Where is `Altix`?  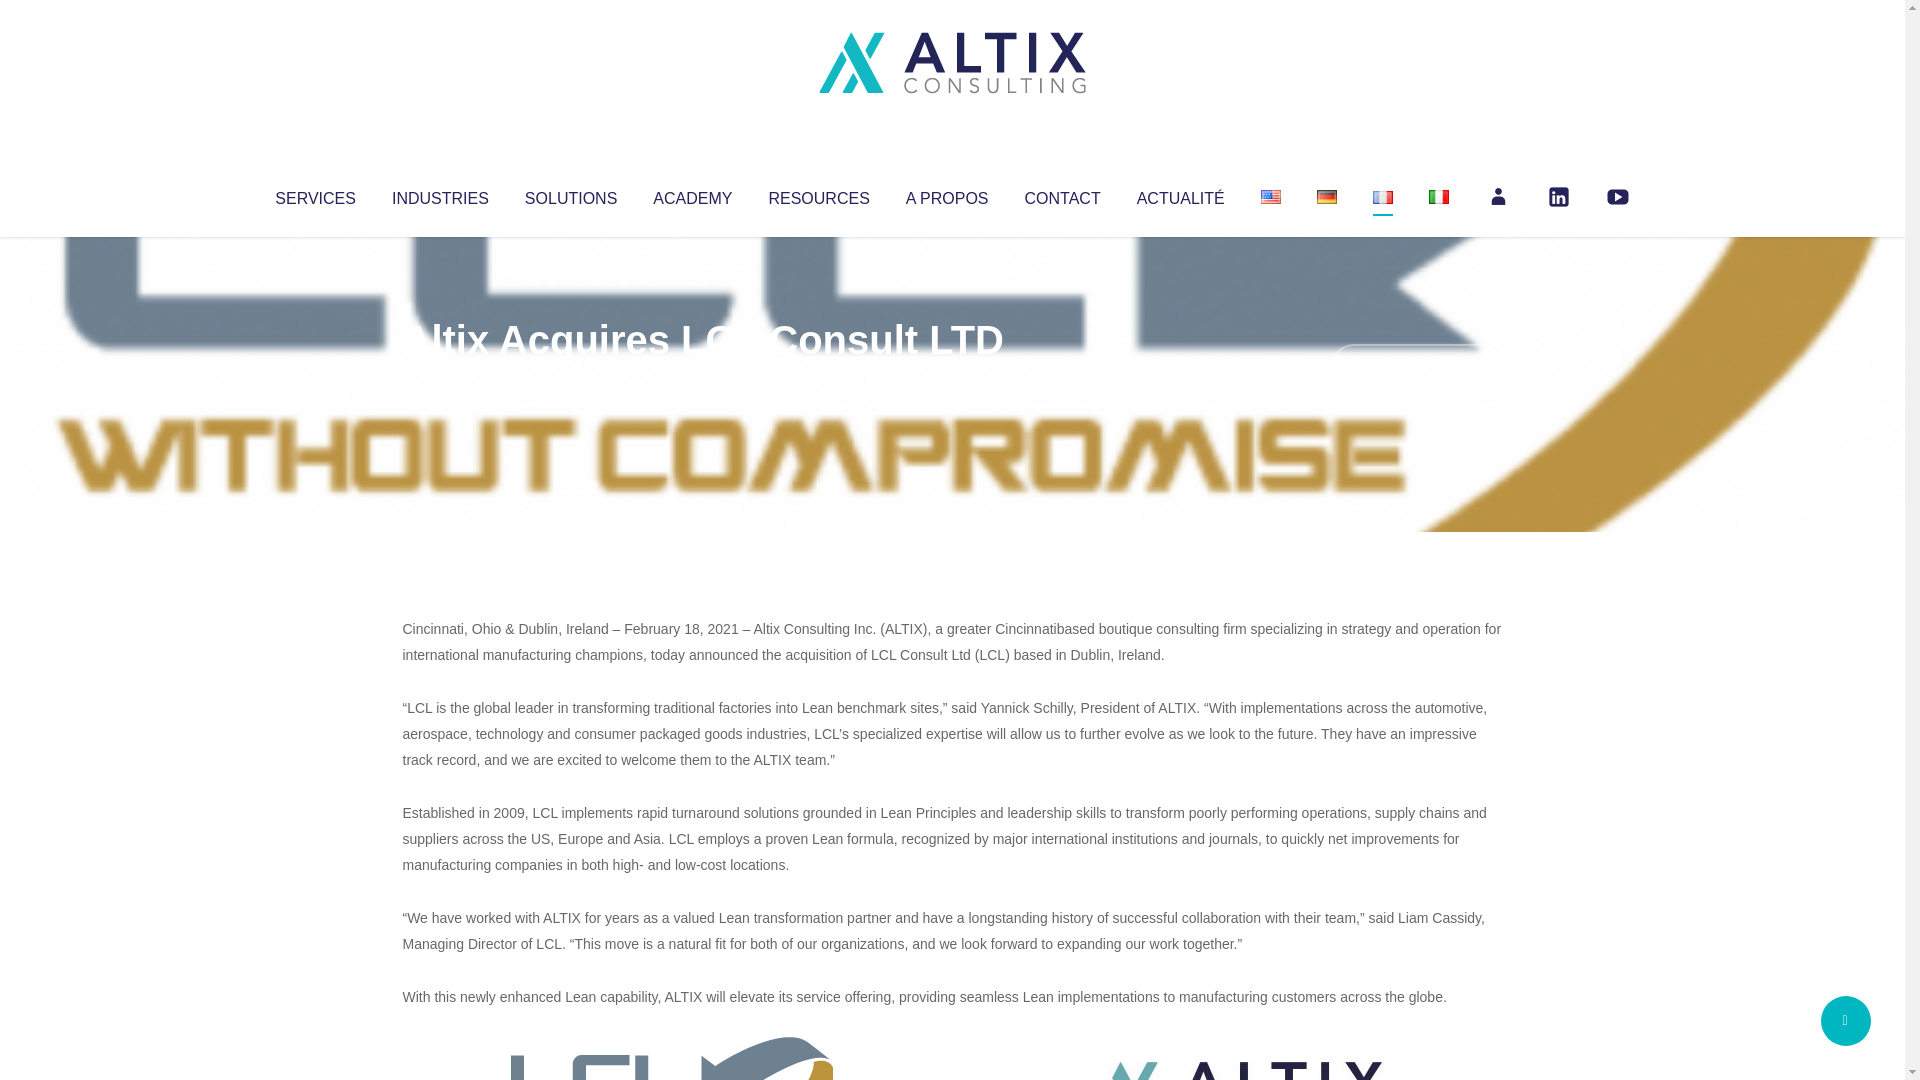 Altix is located at coordinates (440, 380).